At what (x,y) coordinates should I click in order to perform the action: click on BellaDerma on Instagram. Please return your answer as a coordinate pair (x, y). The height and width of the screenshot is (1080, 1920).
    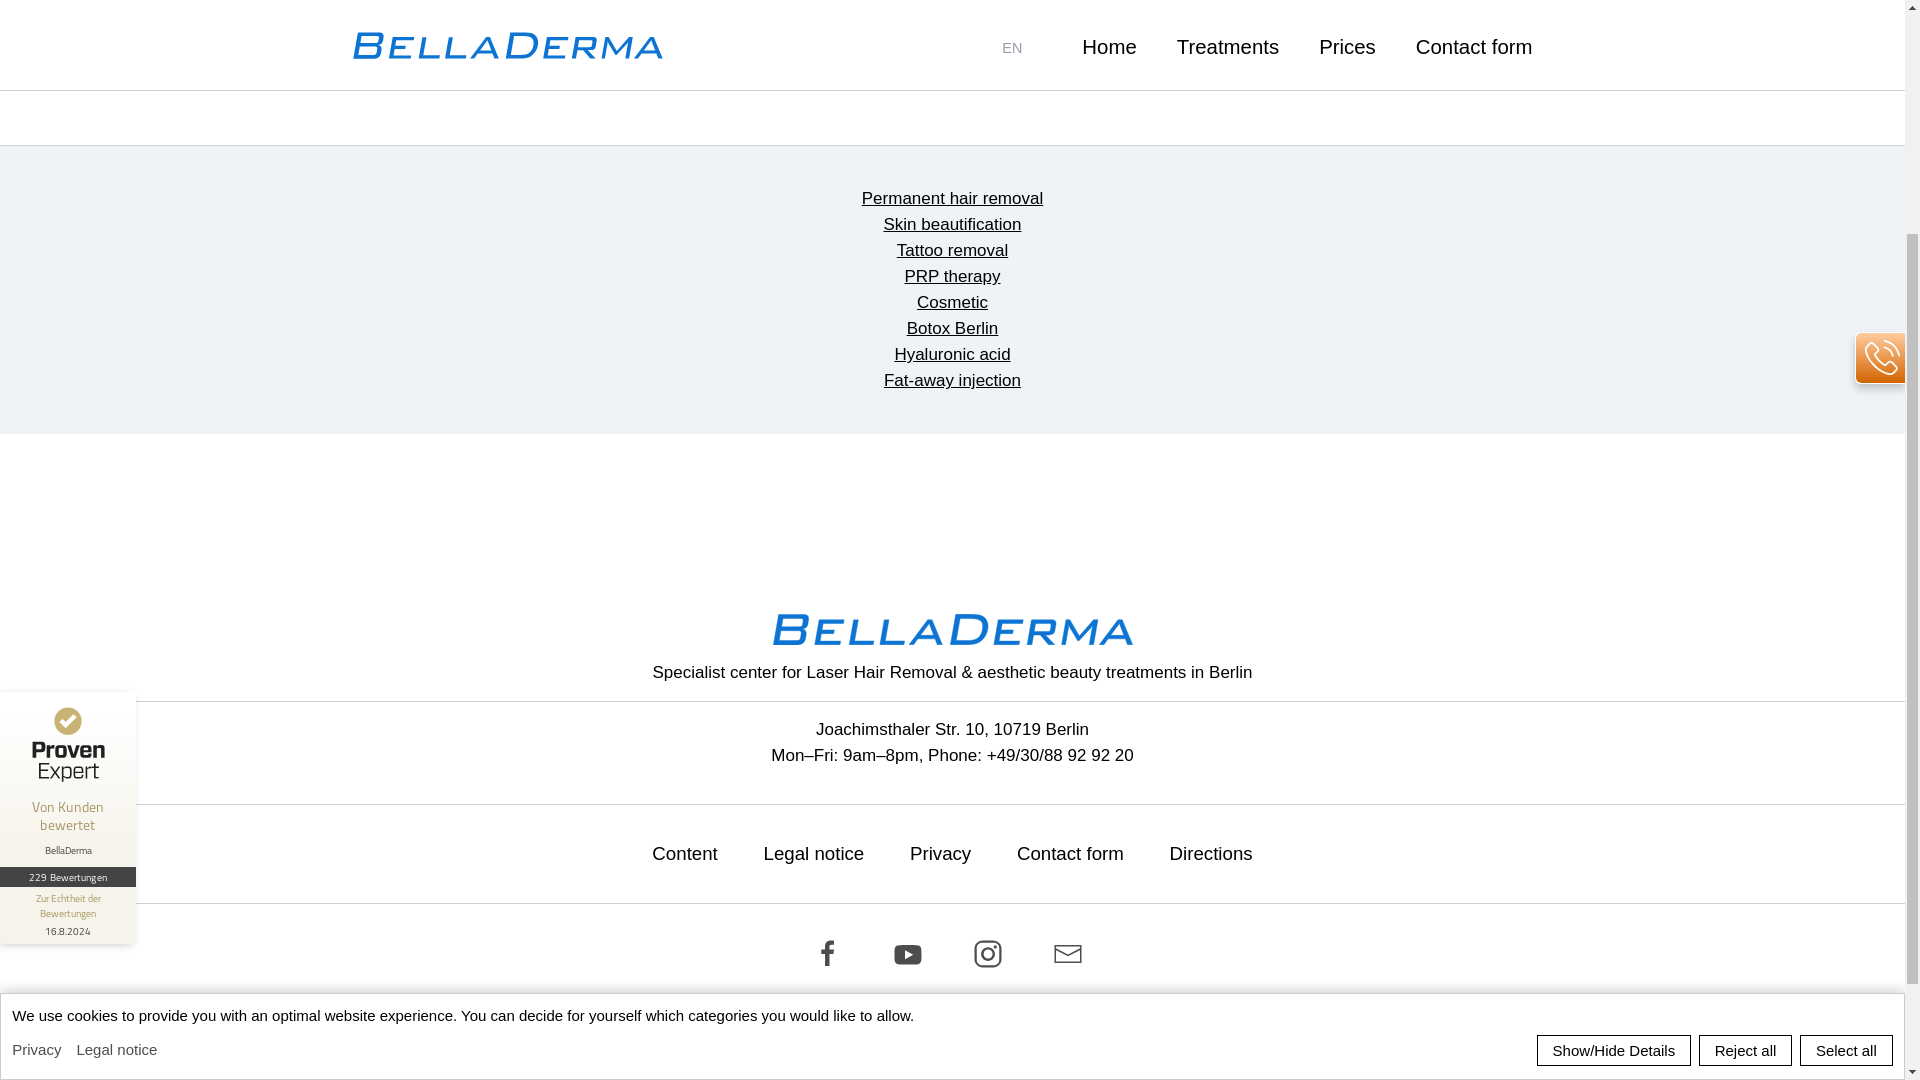
    Looking at the image, I should click on (991, 953).